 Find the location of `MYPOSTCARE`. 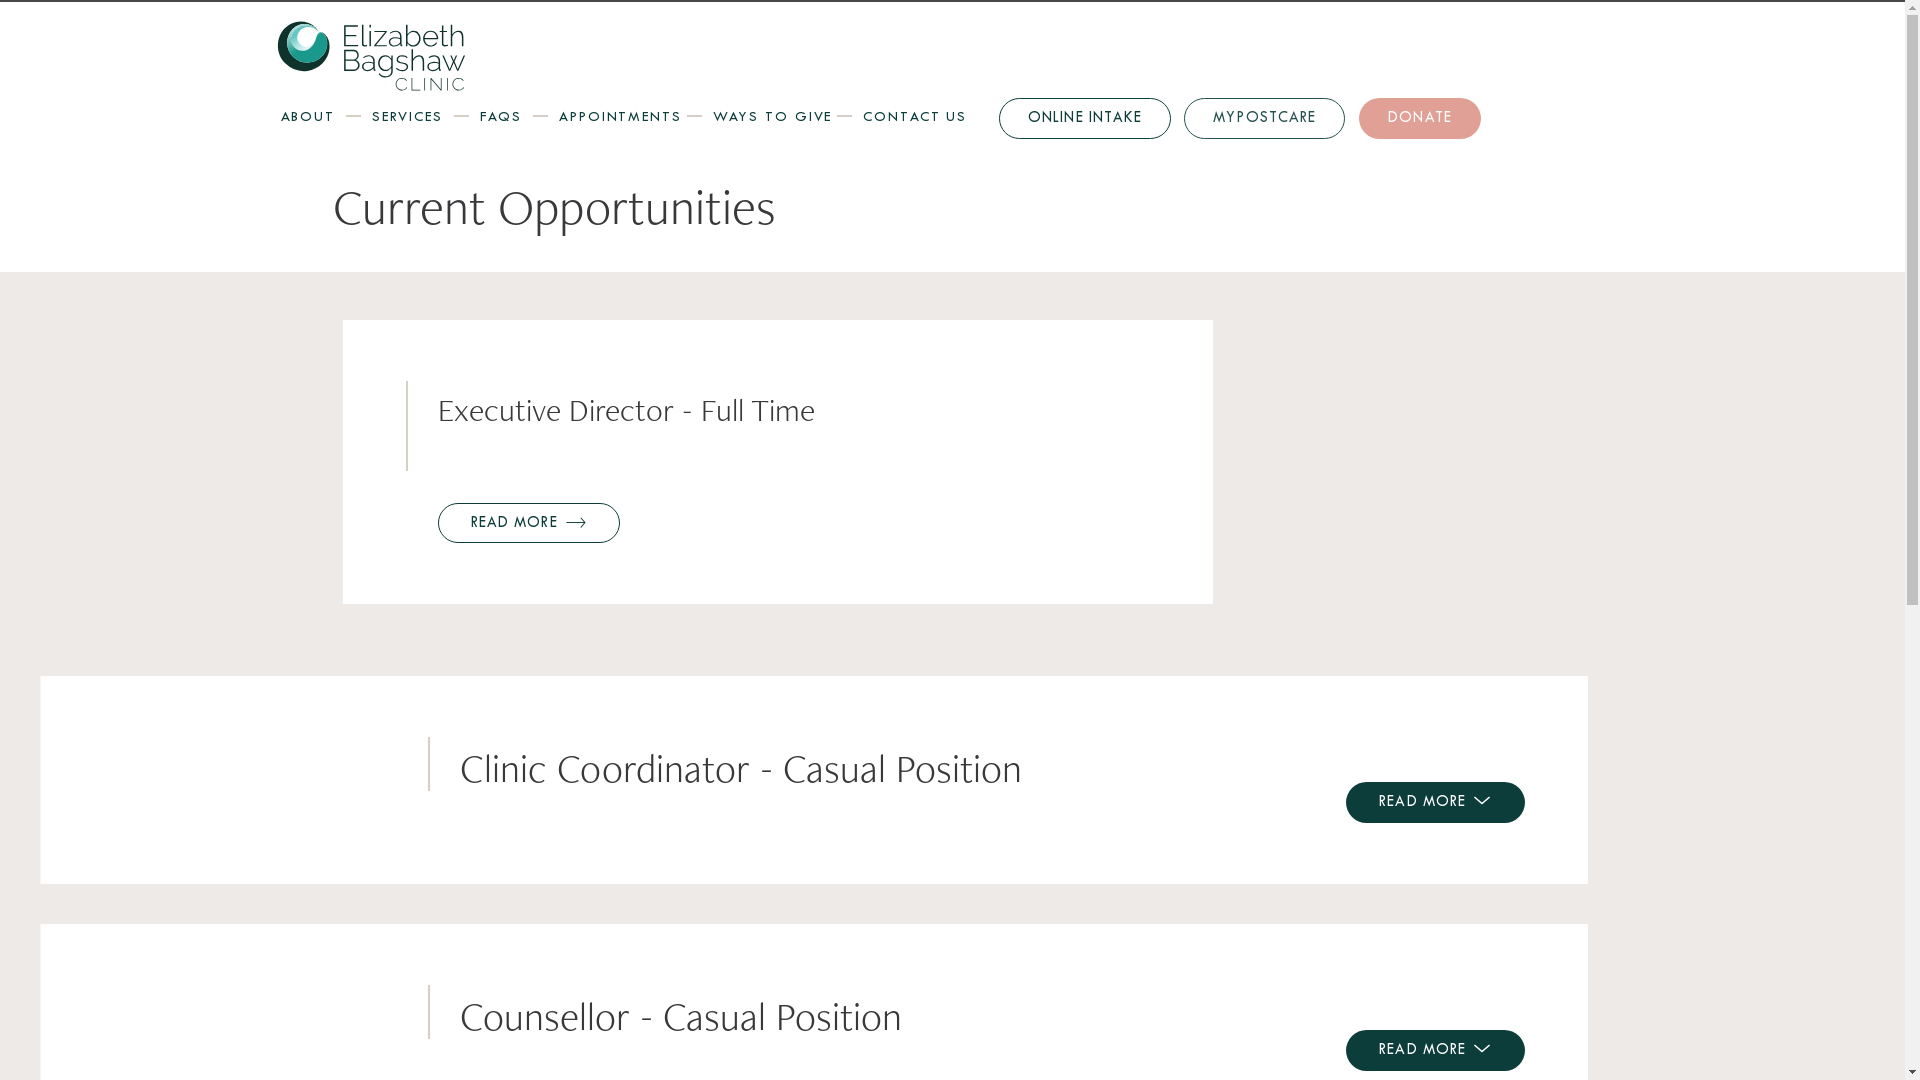

MYPOSTCARE is located at coordinates (1264, 118).